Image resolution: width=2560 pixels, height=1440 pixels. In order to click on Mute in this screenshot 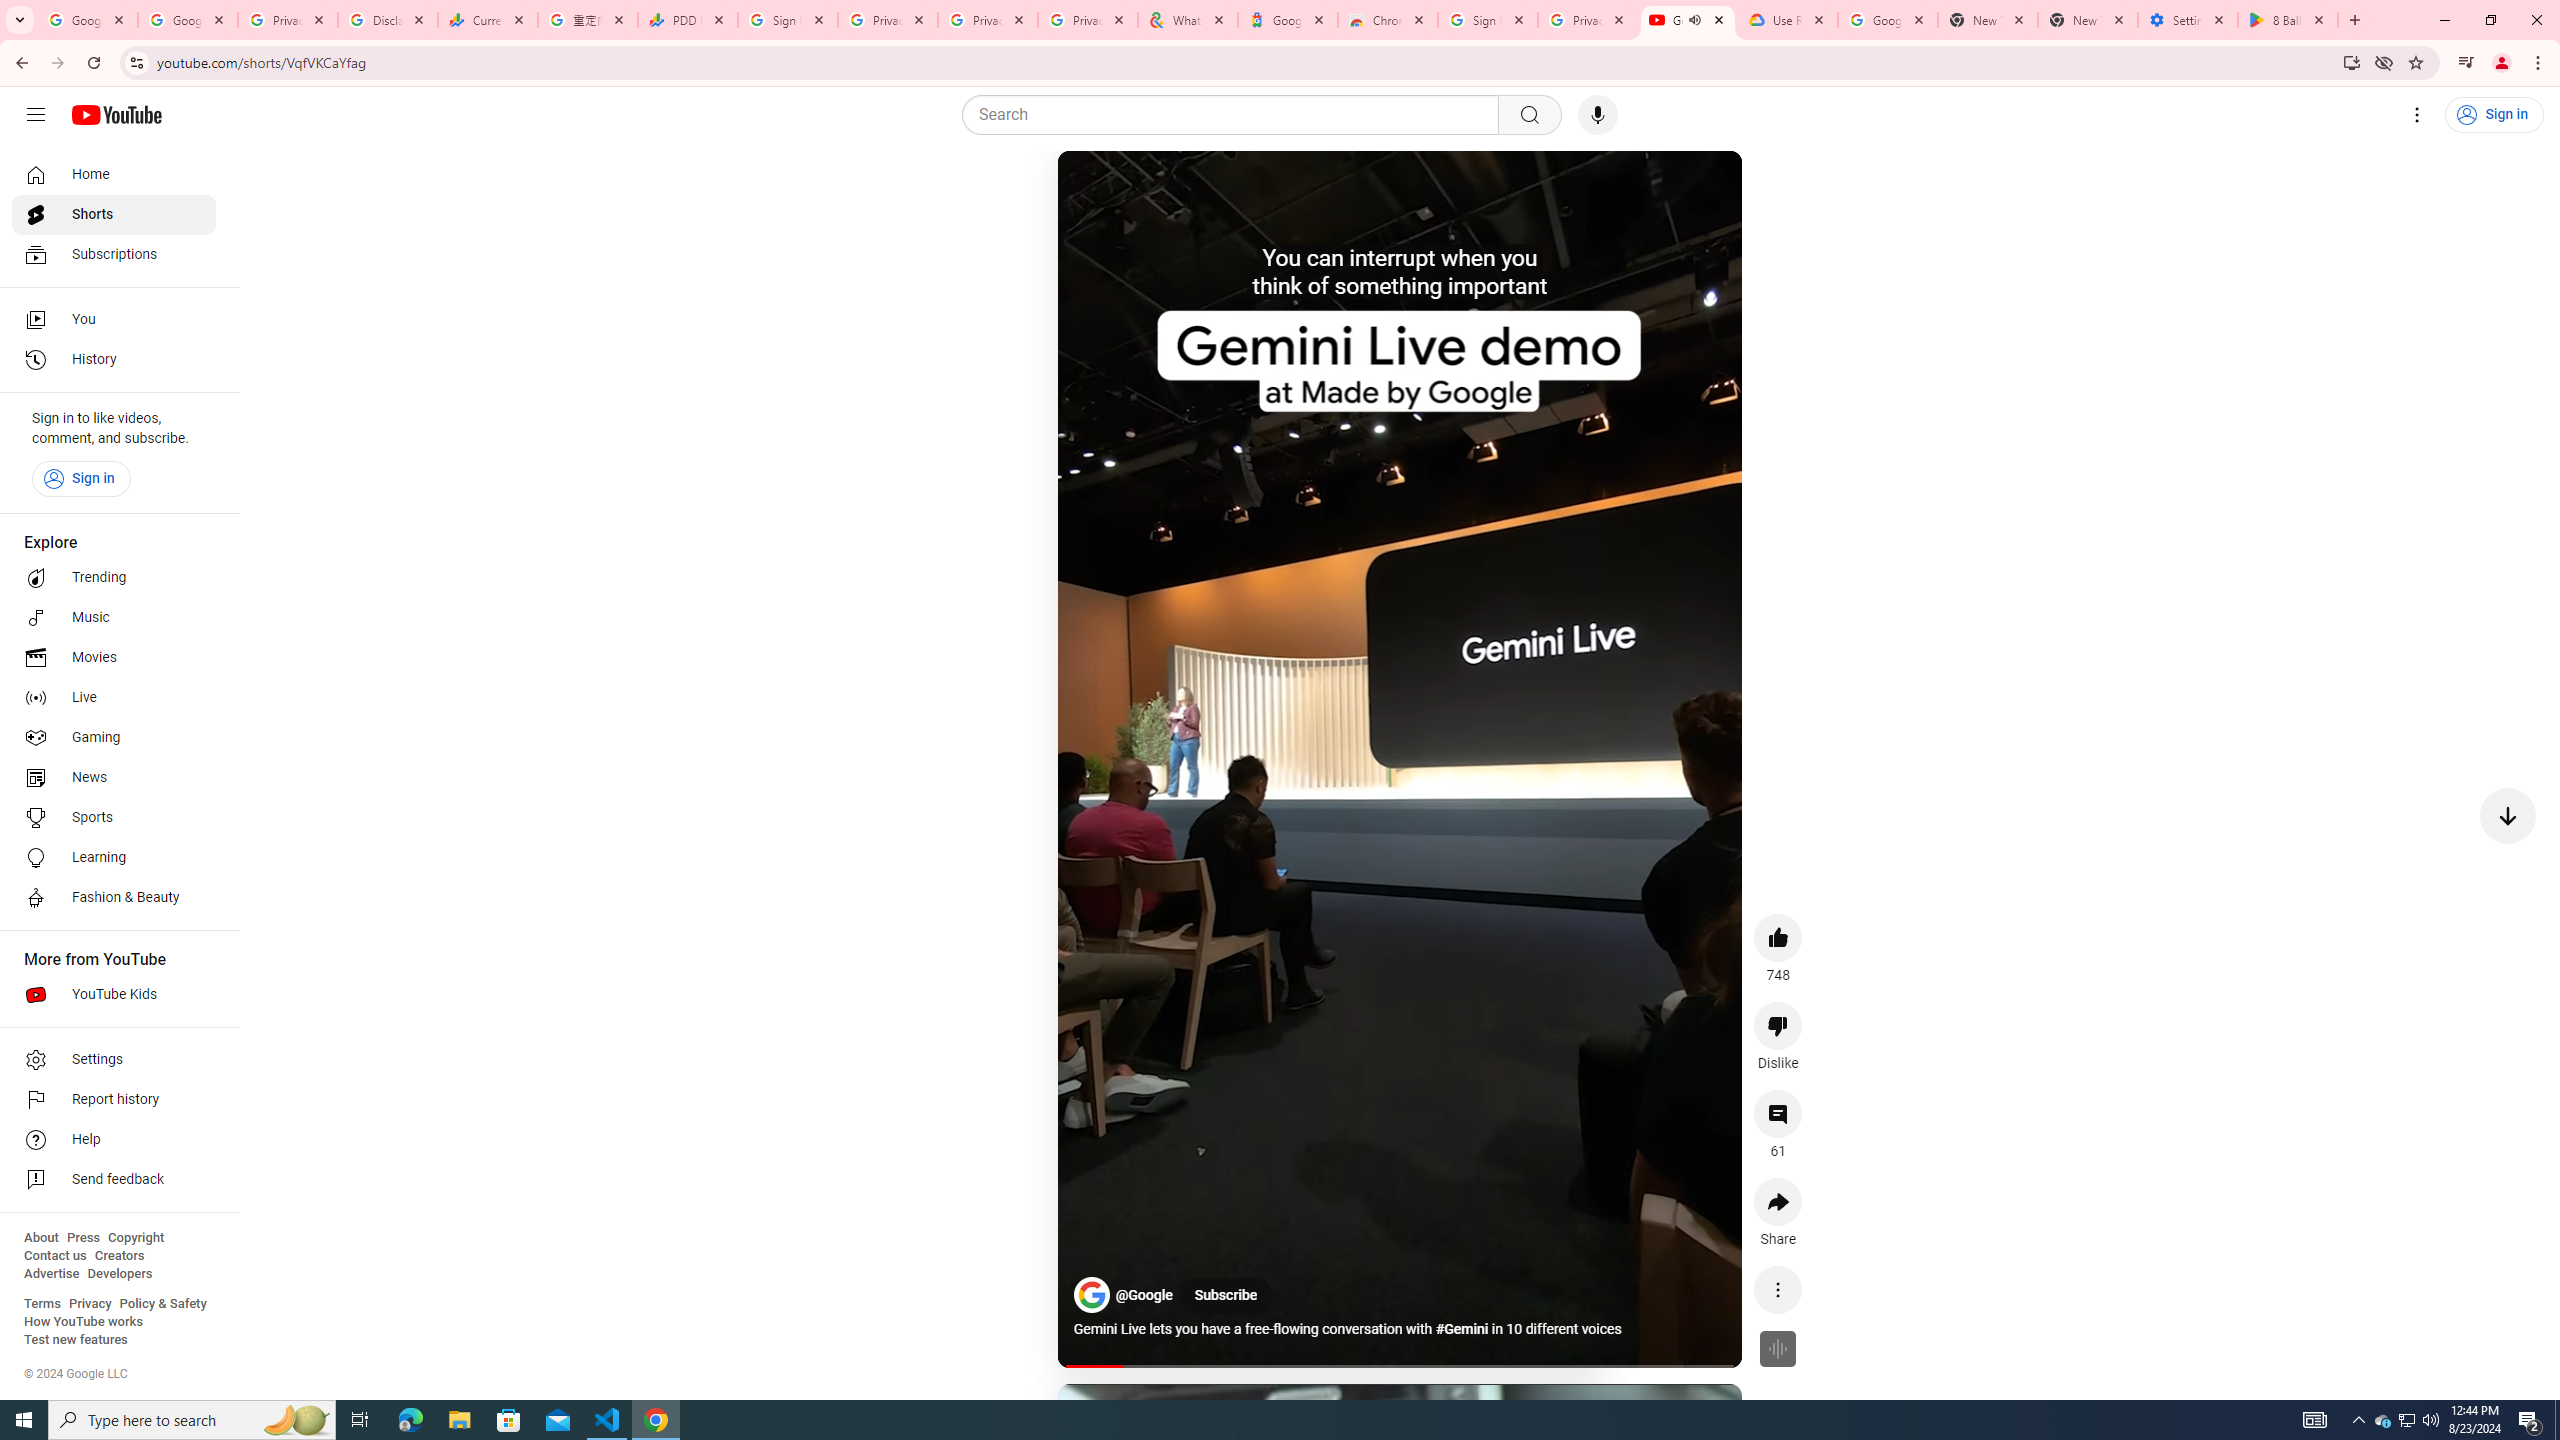, I will do `click(1156, 190)`.